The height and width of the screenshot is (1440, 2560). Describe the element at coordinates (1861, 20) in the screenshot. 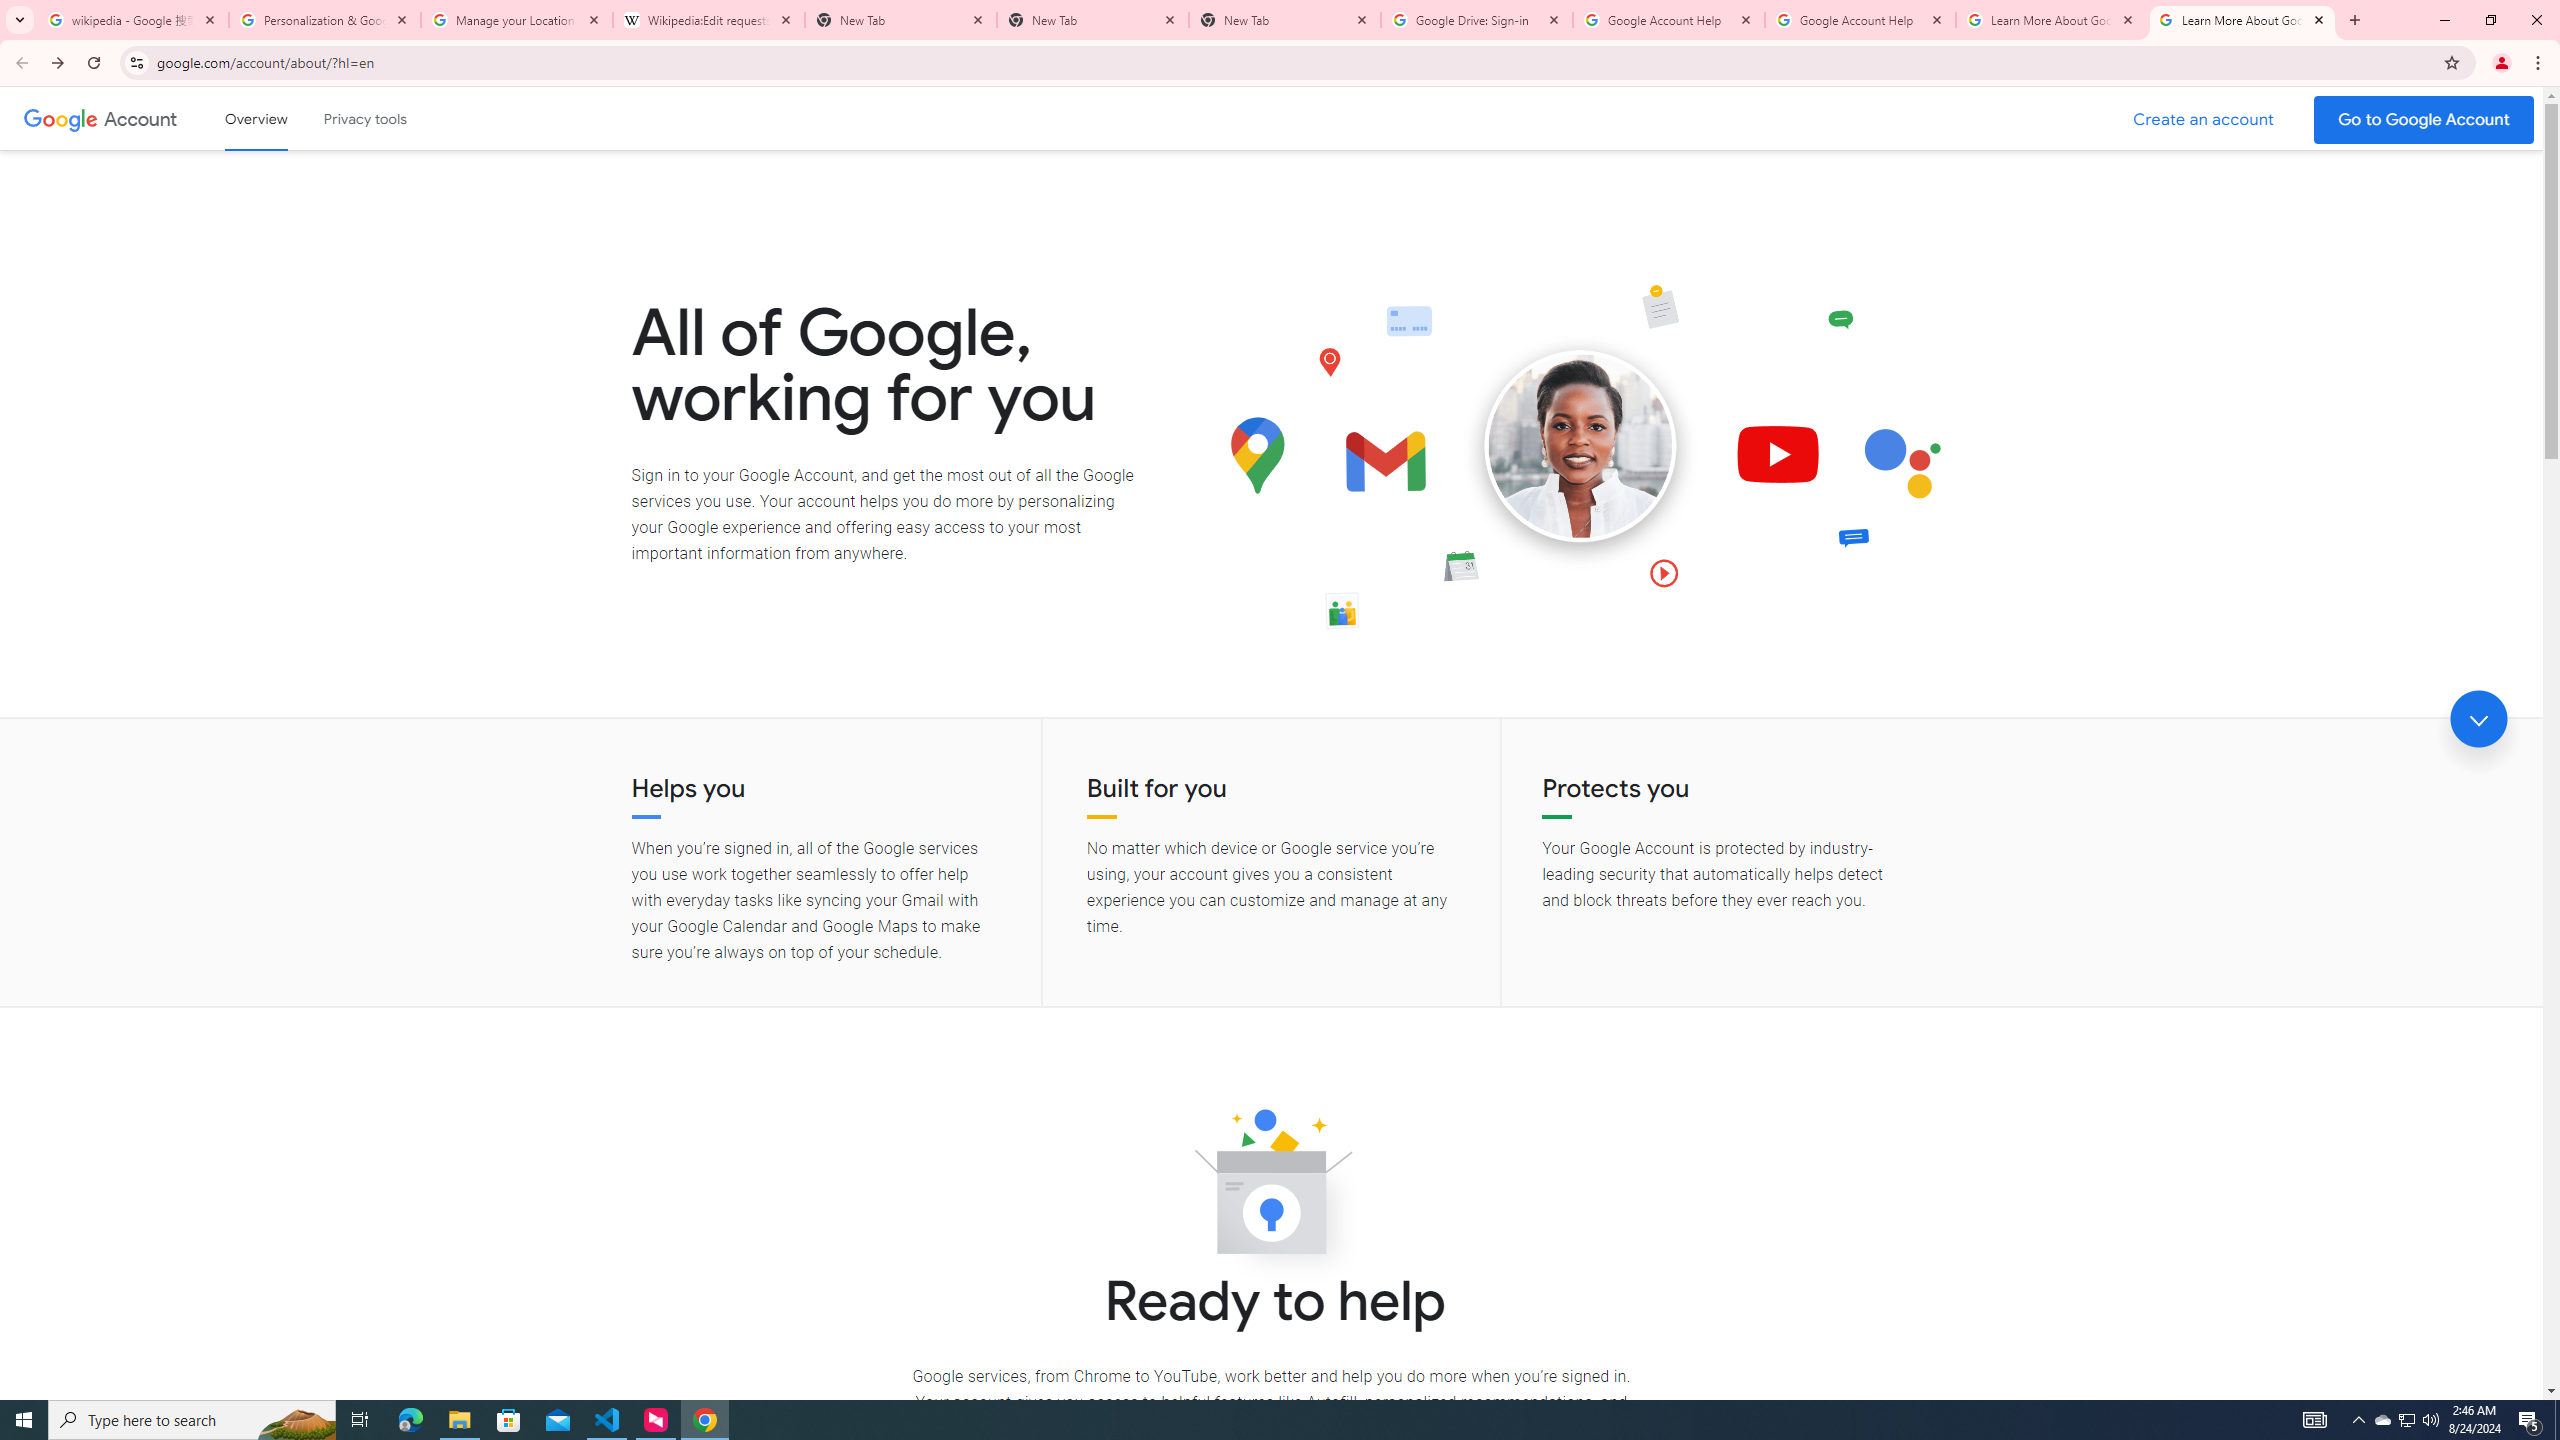

I see `Google Account Help` at that location.